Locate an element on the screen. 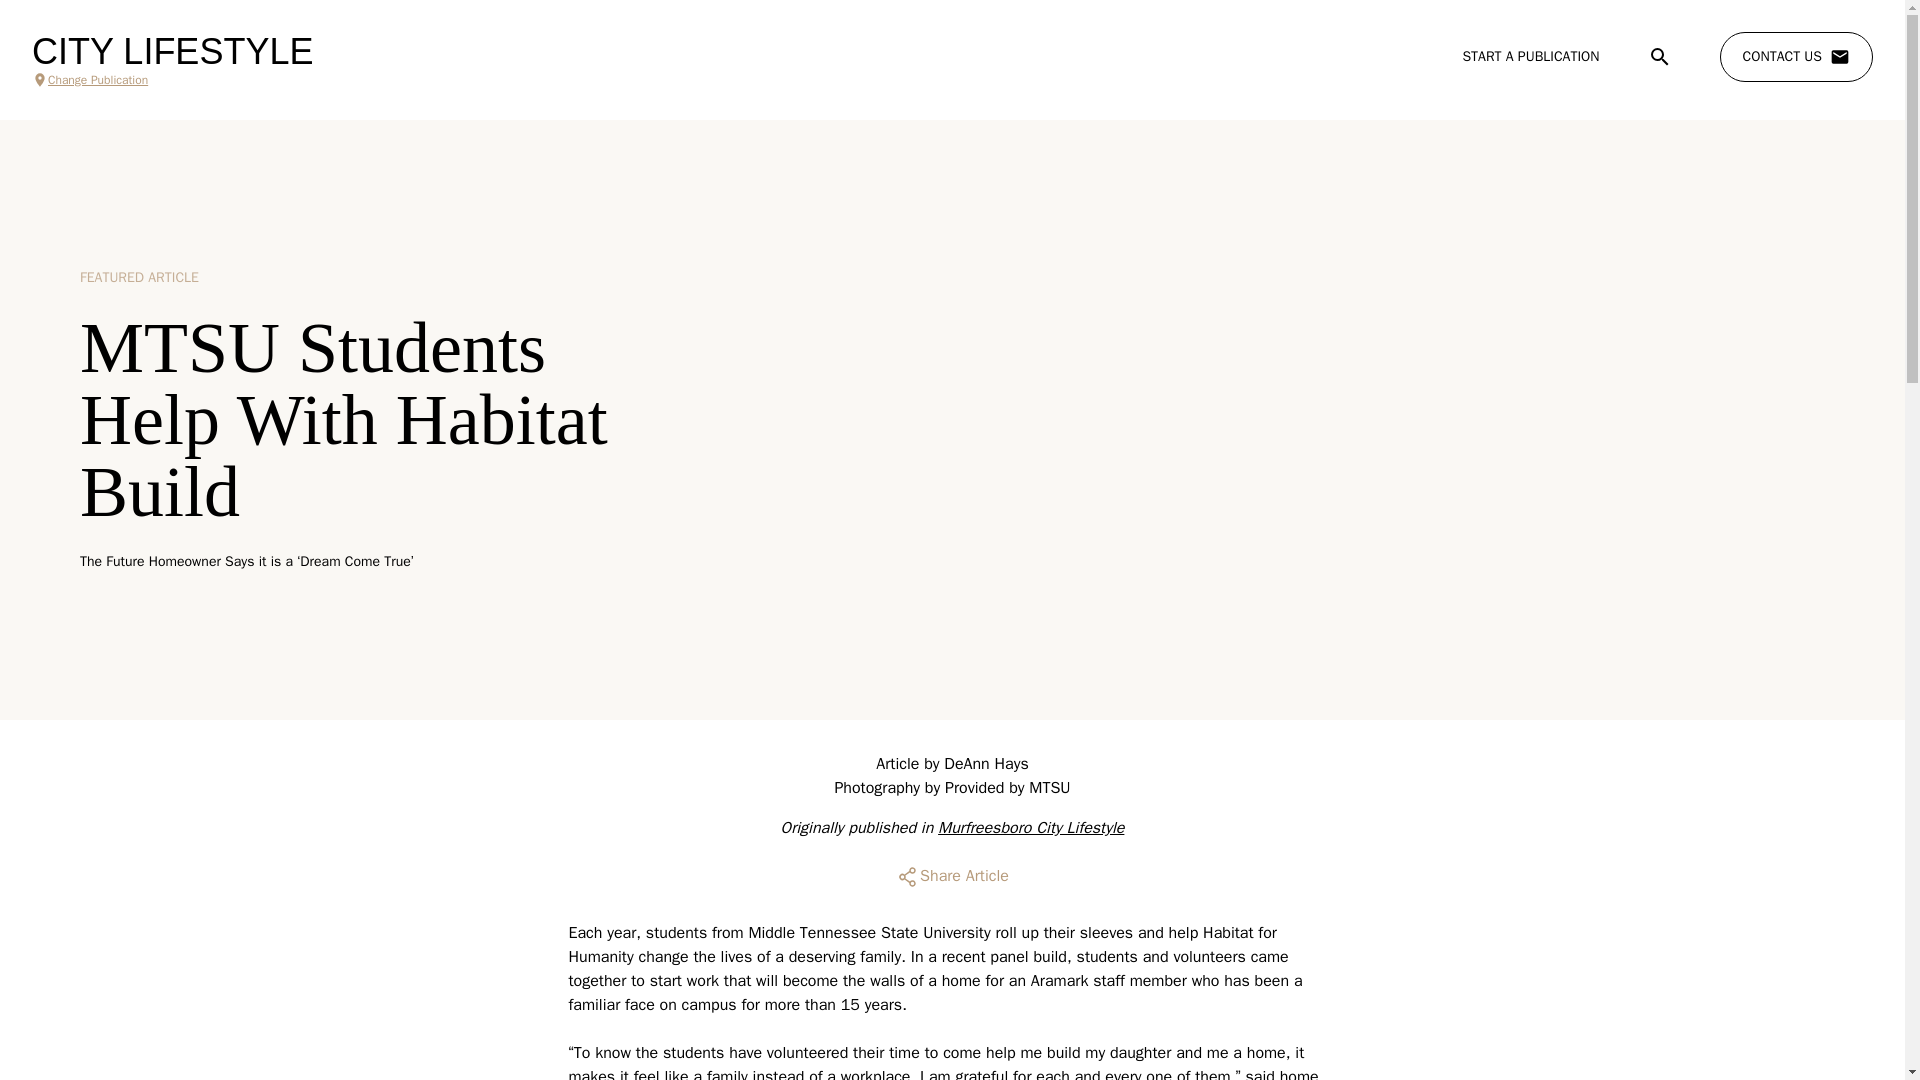 The width and height of the screenshot is (1920, 1080). CITY LIFESTYLE is located at coordinates (172, 52).